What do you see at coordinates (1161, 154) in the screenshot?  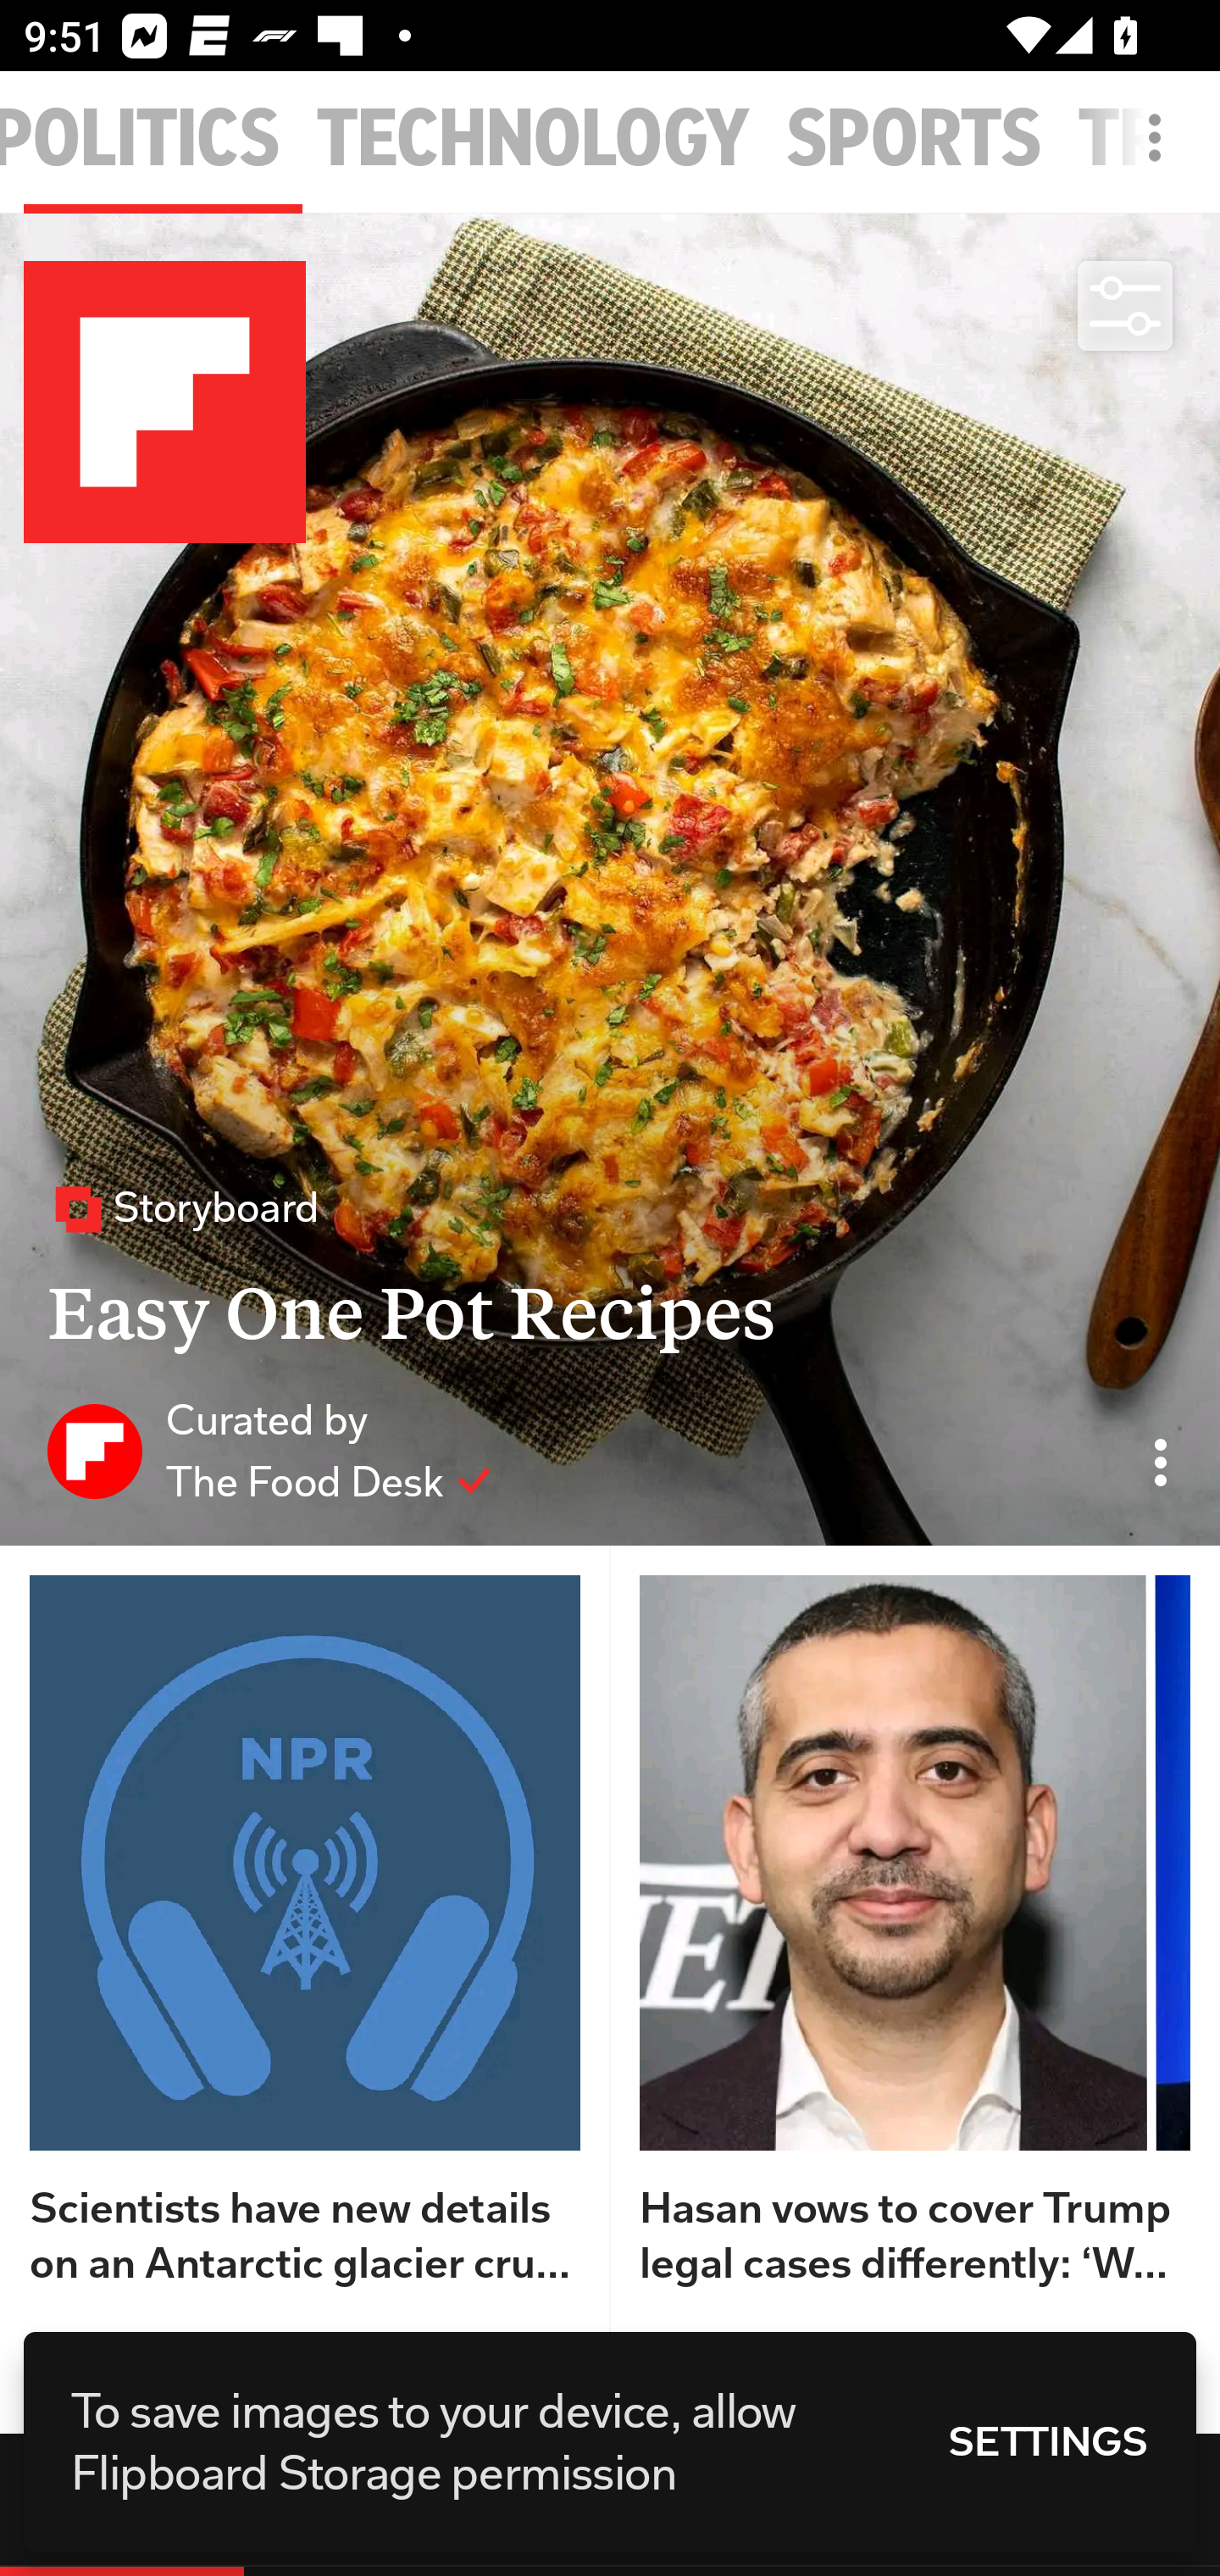 I see `More options` at bounding box center [1161, 154].